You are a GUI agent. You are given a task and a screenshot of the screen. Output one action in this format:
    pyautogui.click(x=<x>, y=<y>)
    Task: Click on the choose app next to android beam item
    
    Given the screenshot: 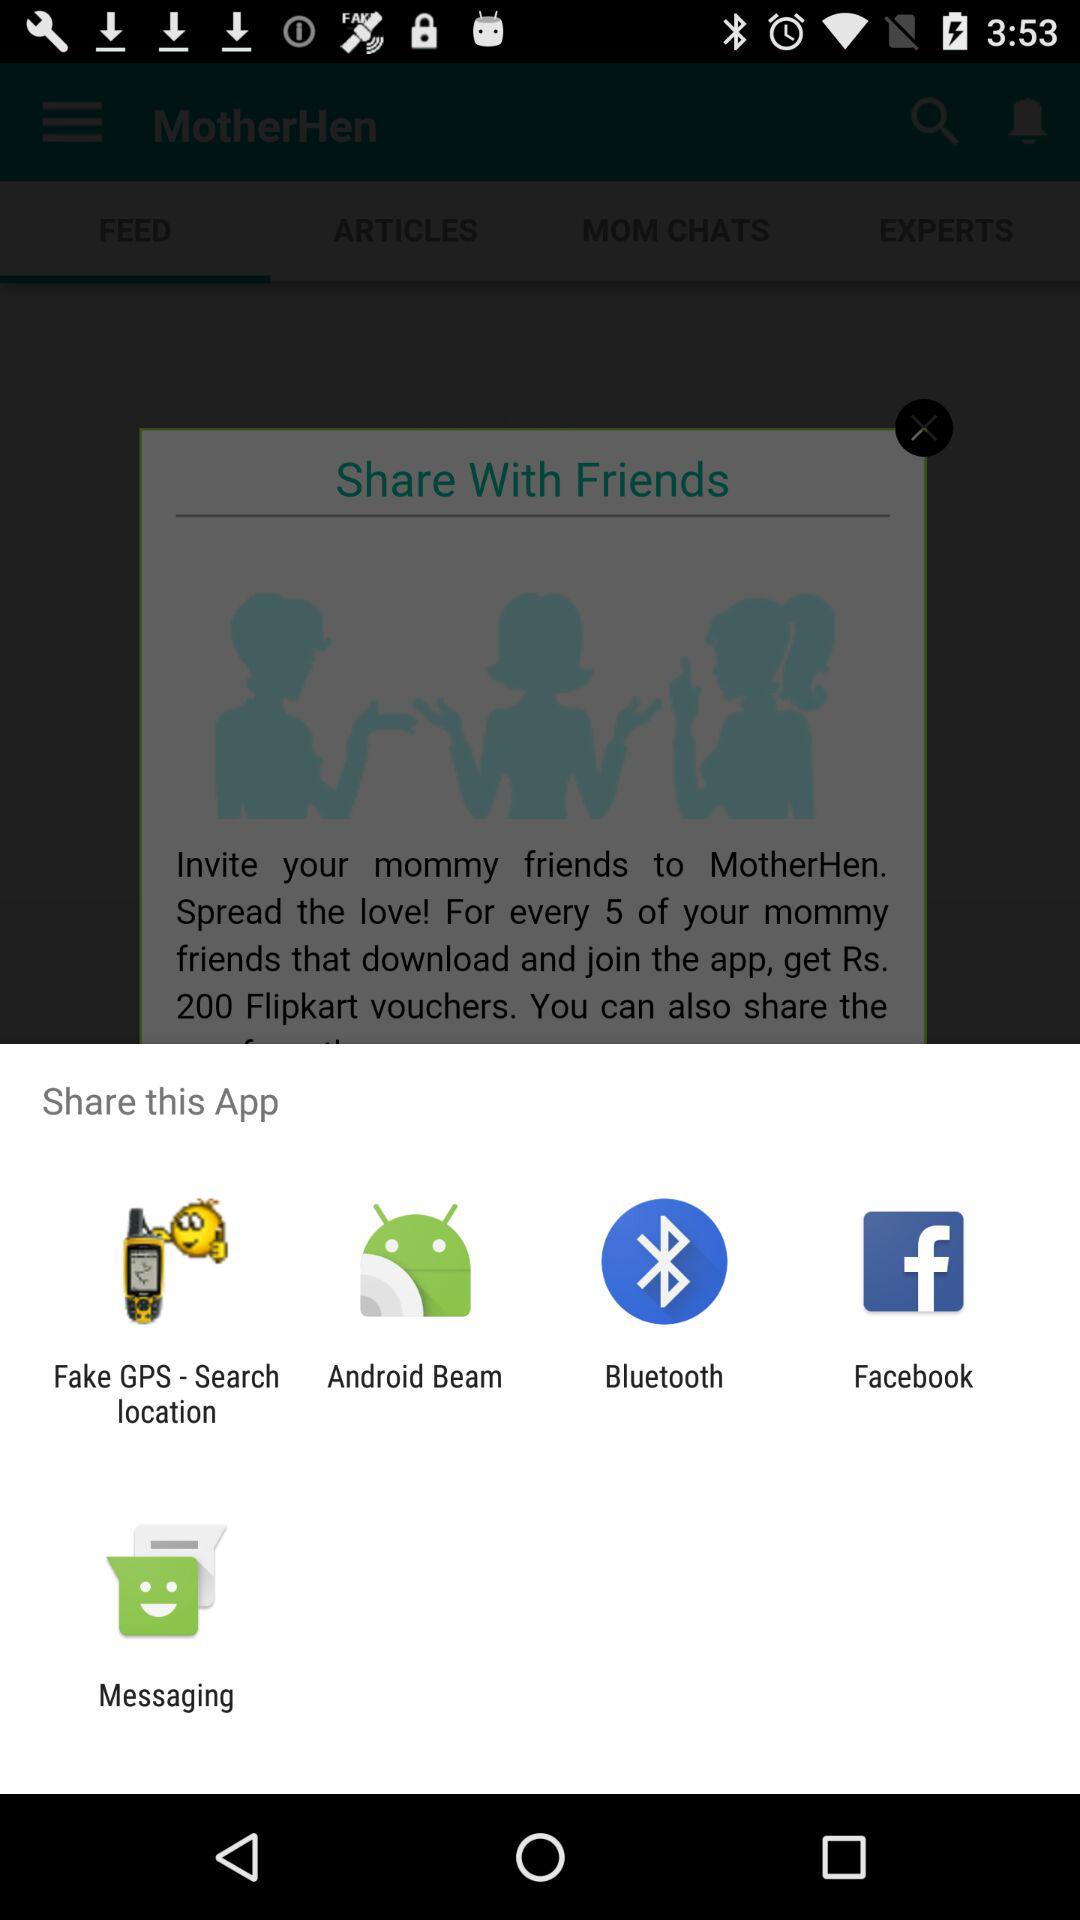 What is the action you would take?
    pyautogui.click(x=166, y=1393)
    